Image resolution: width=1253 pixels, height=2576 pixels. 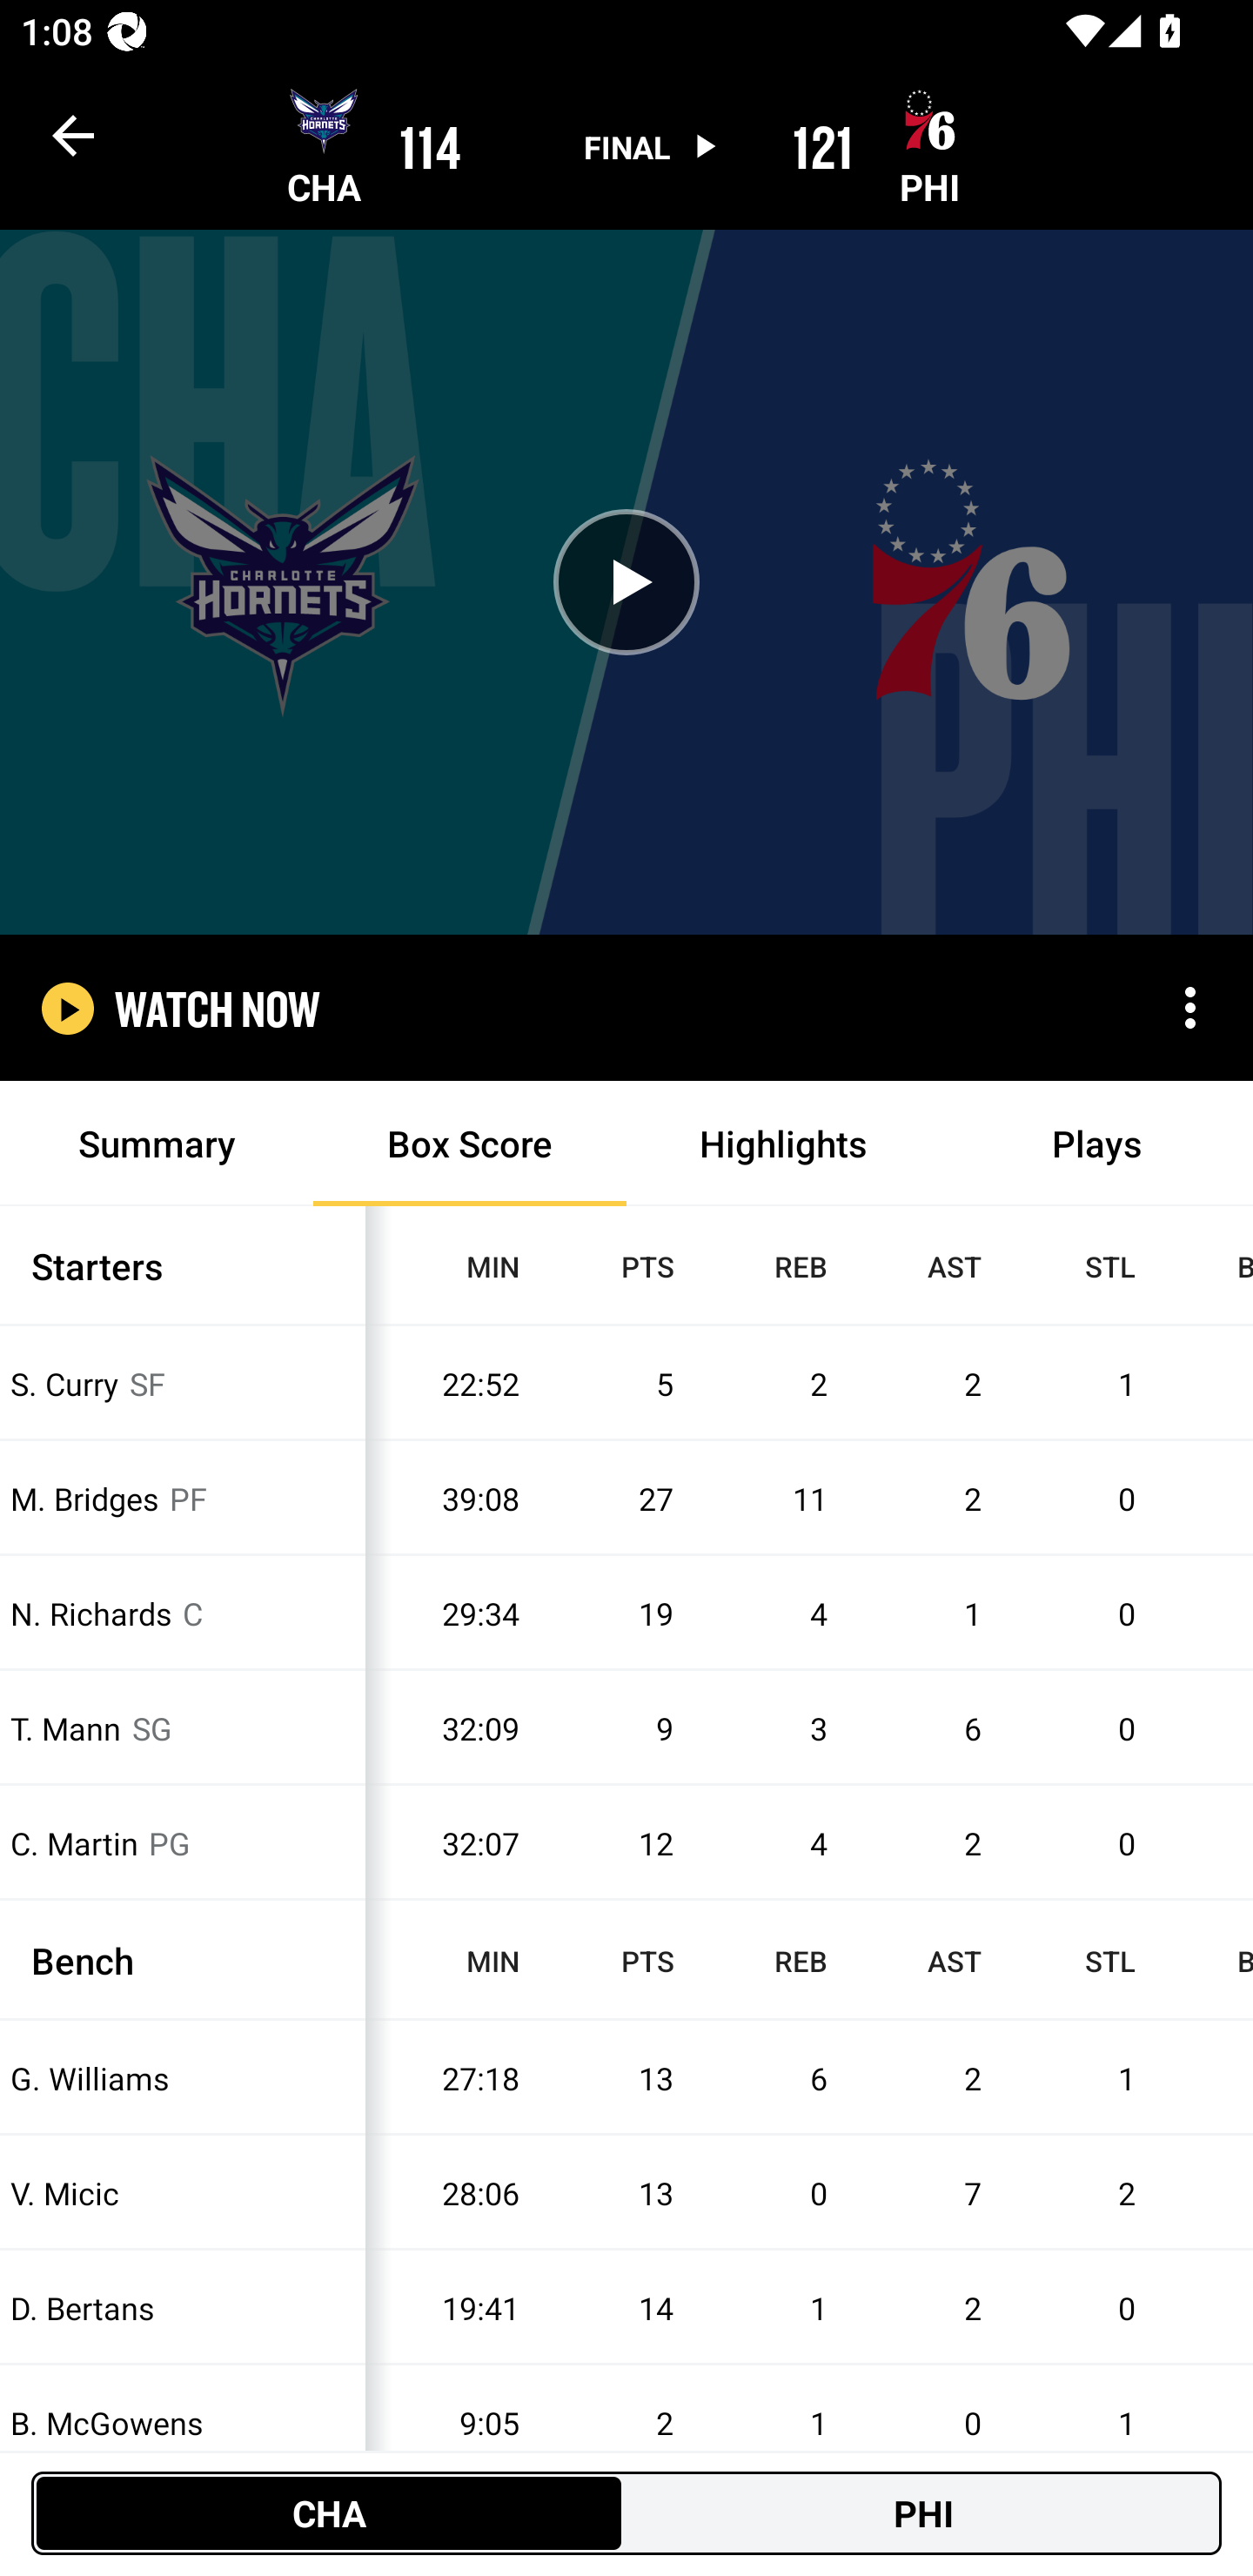 What do you see at coordinates (73, 135) in the screenshot?
I see `Navigate up` at bounding box center [73, 135].